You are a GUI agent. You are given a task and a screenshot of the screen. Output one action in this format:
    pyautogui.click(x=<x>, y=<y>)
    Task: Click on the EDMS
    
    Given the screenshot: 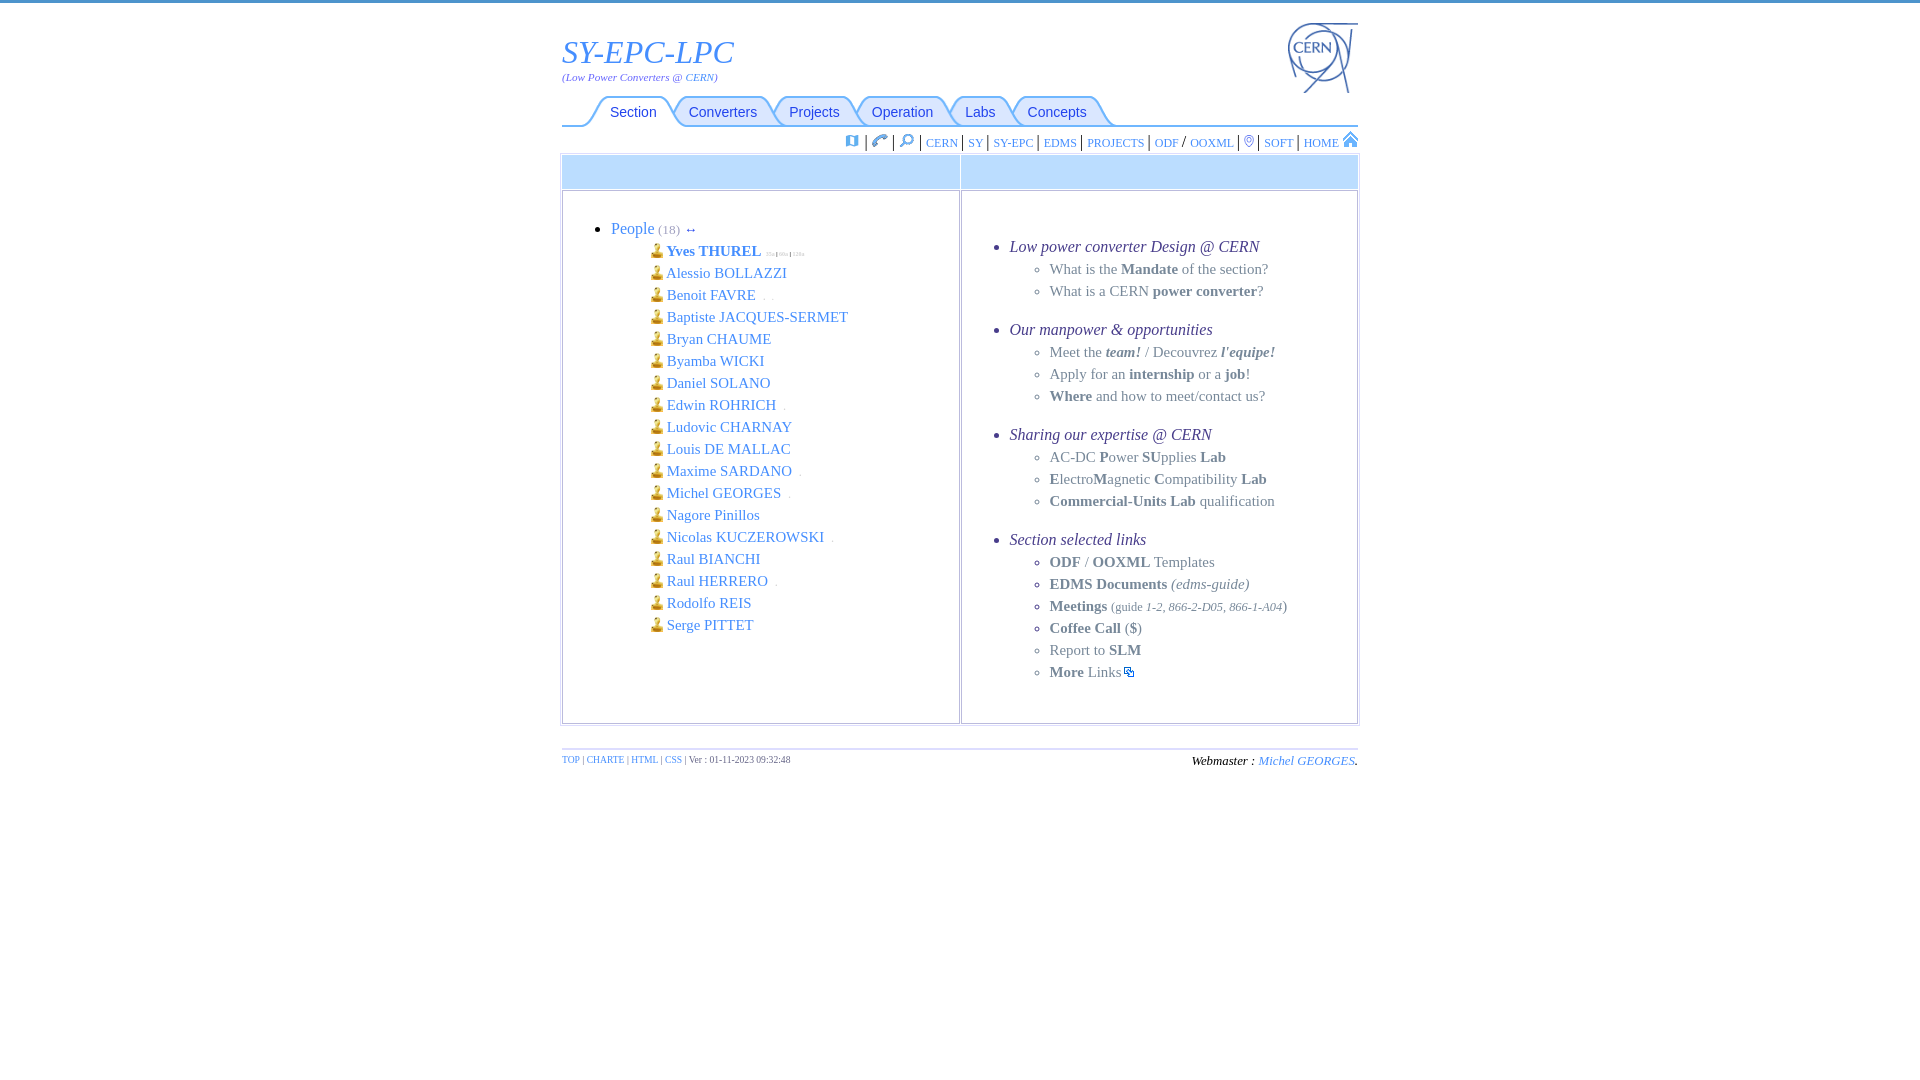 What is the action you would take?
    pyautogui.click(x=1062, y=143)
    